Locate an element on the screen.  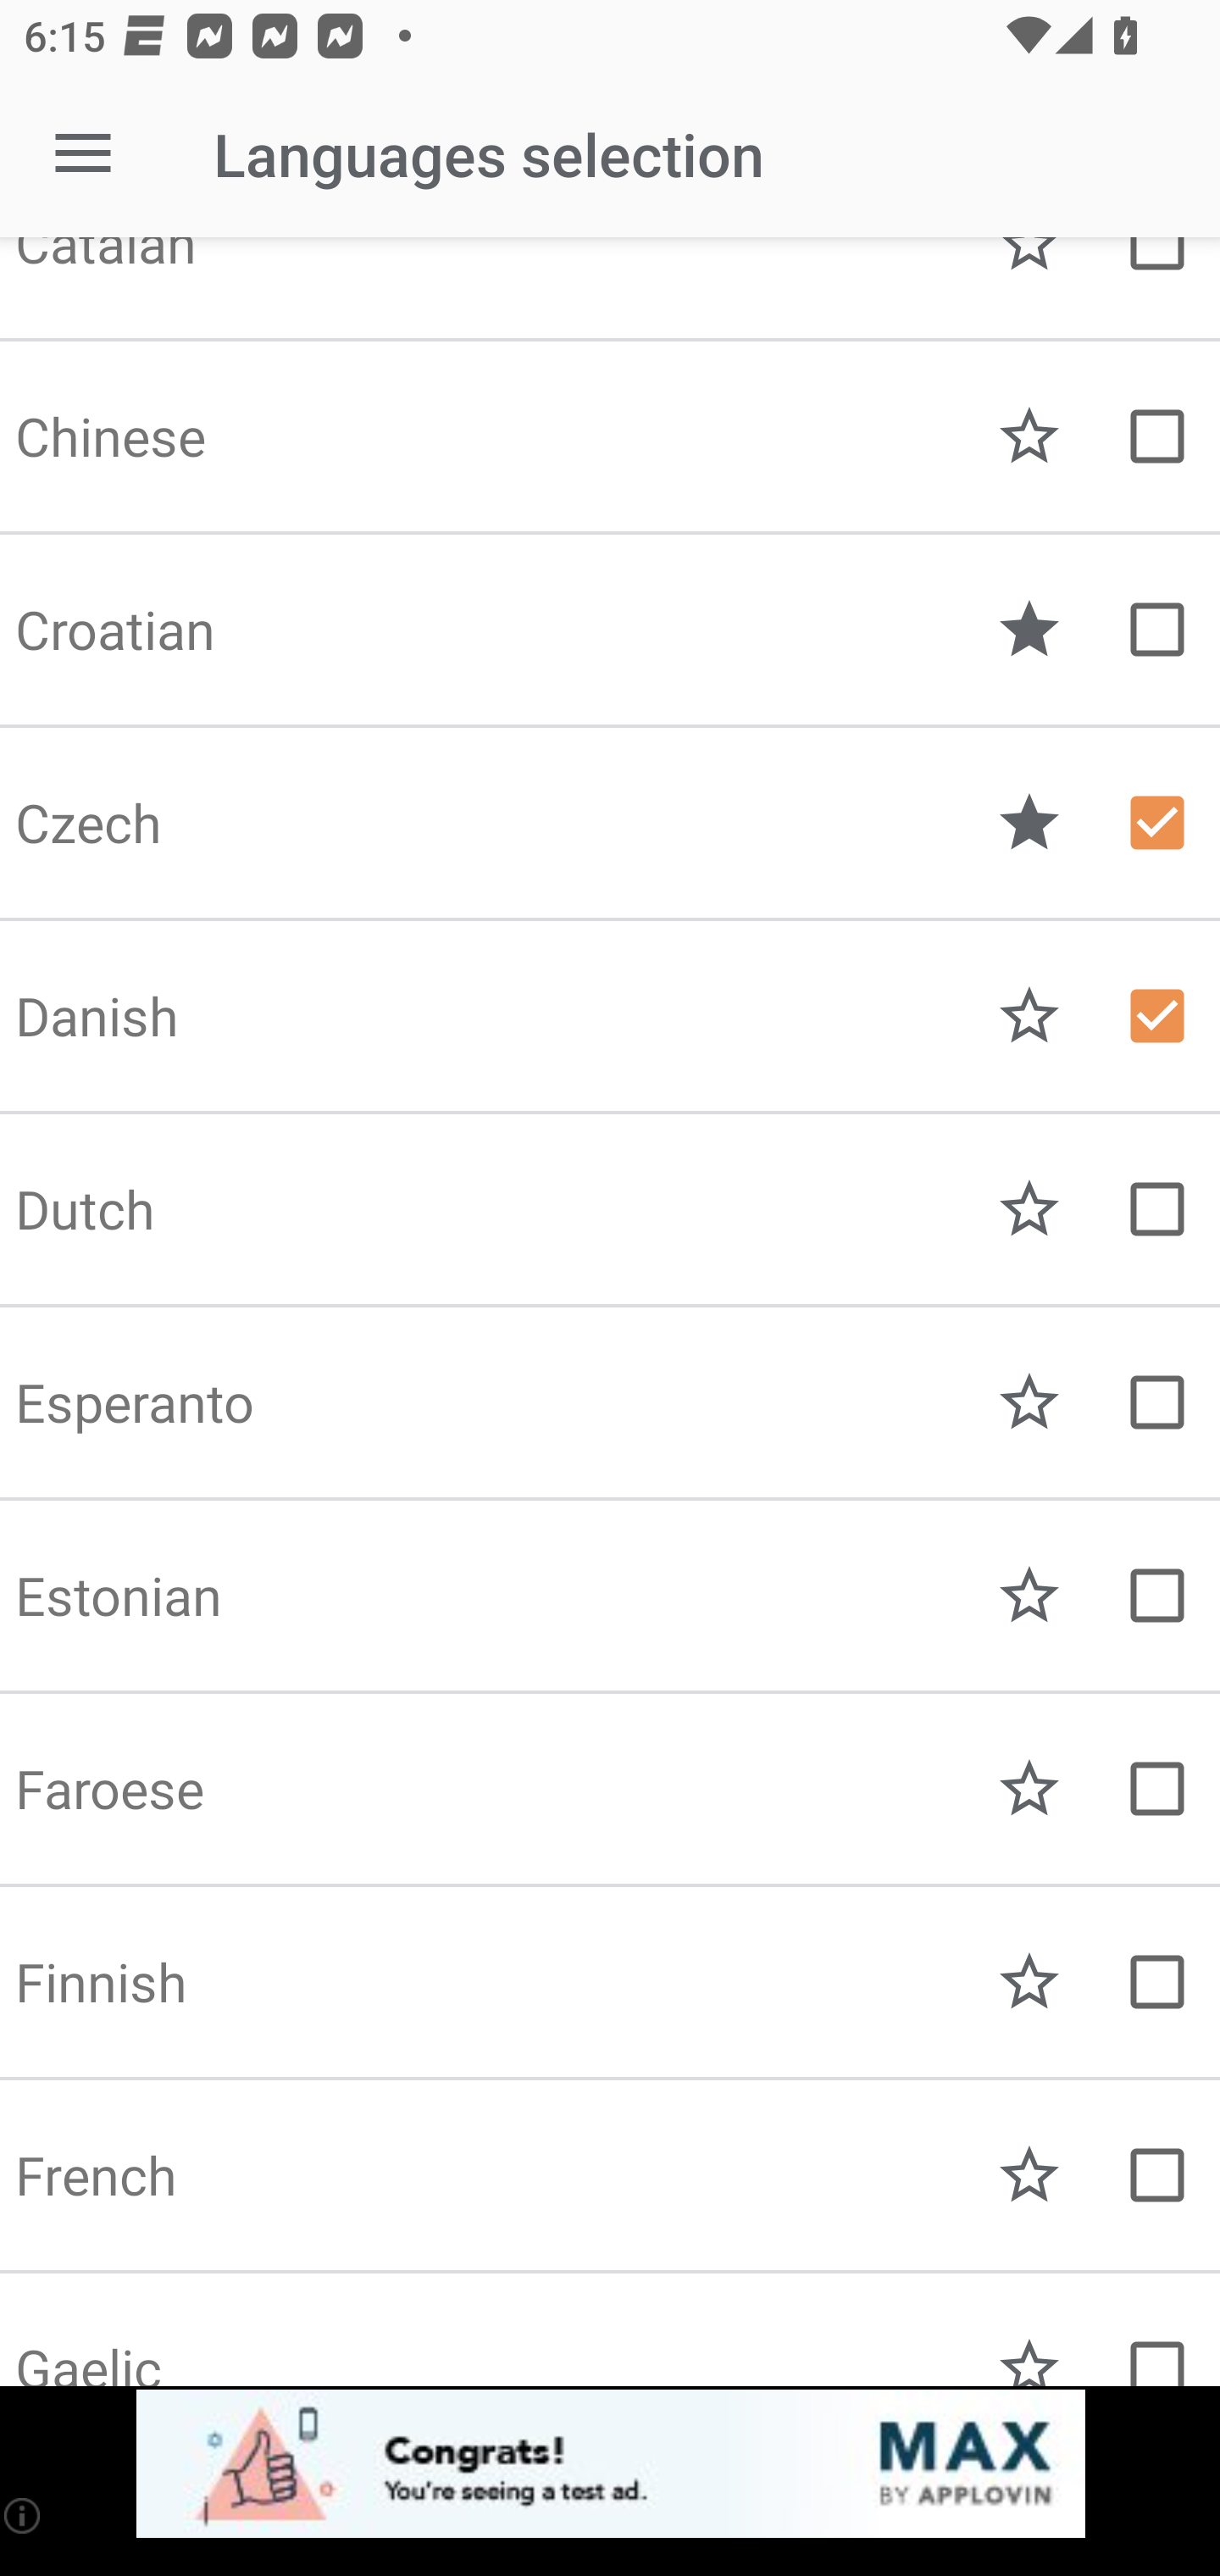
Favorite is located at coordinates (1029, 1789).